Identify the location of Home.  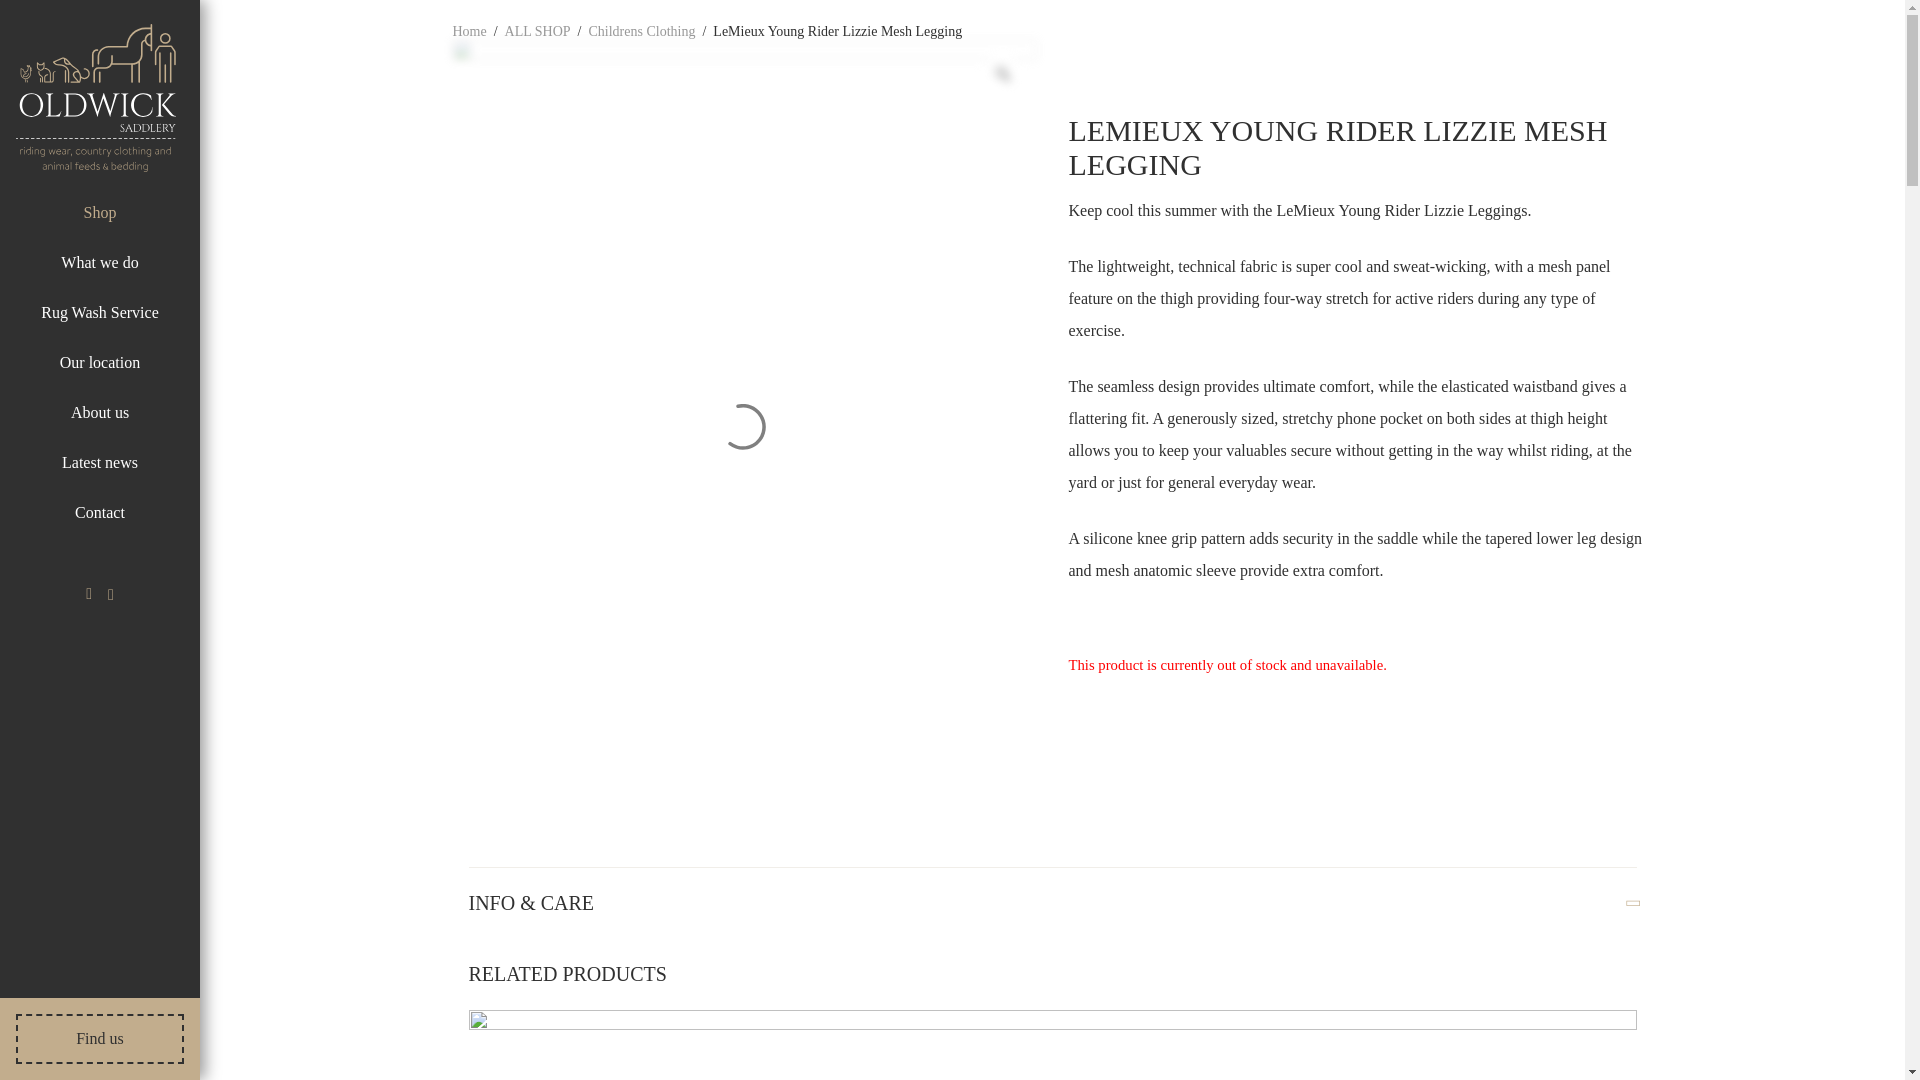
(468, 31).